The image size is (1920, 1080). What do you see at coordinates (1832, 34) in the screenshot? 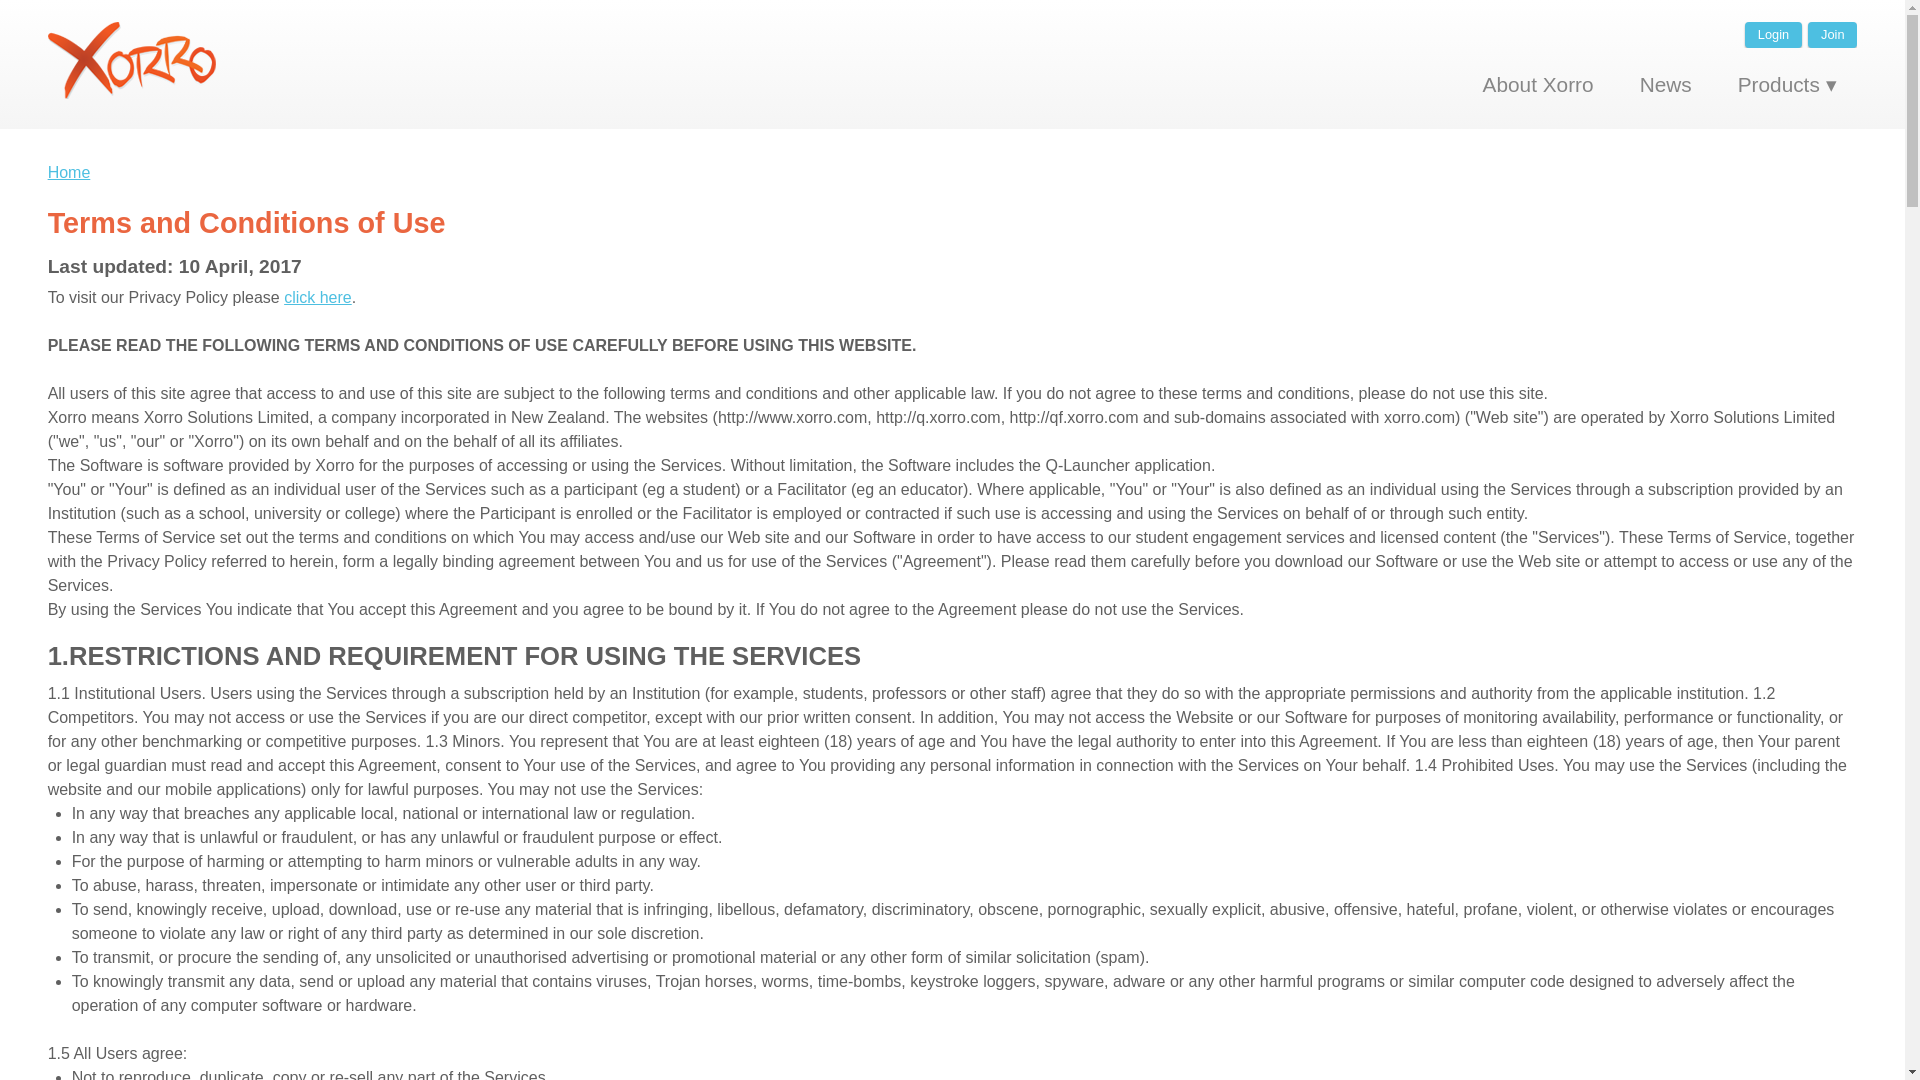
I see `Join` at bounding box center [1832, 34].